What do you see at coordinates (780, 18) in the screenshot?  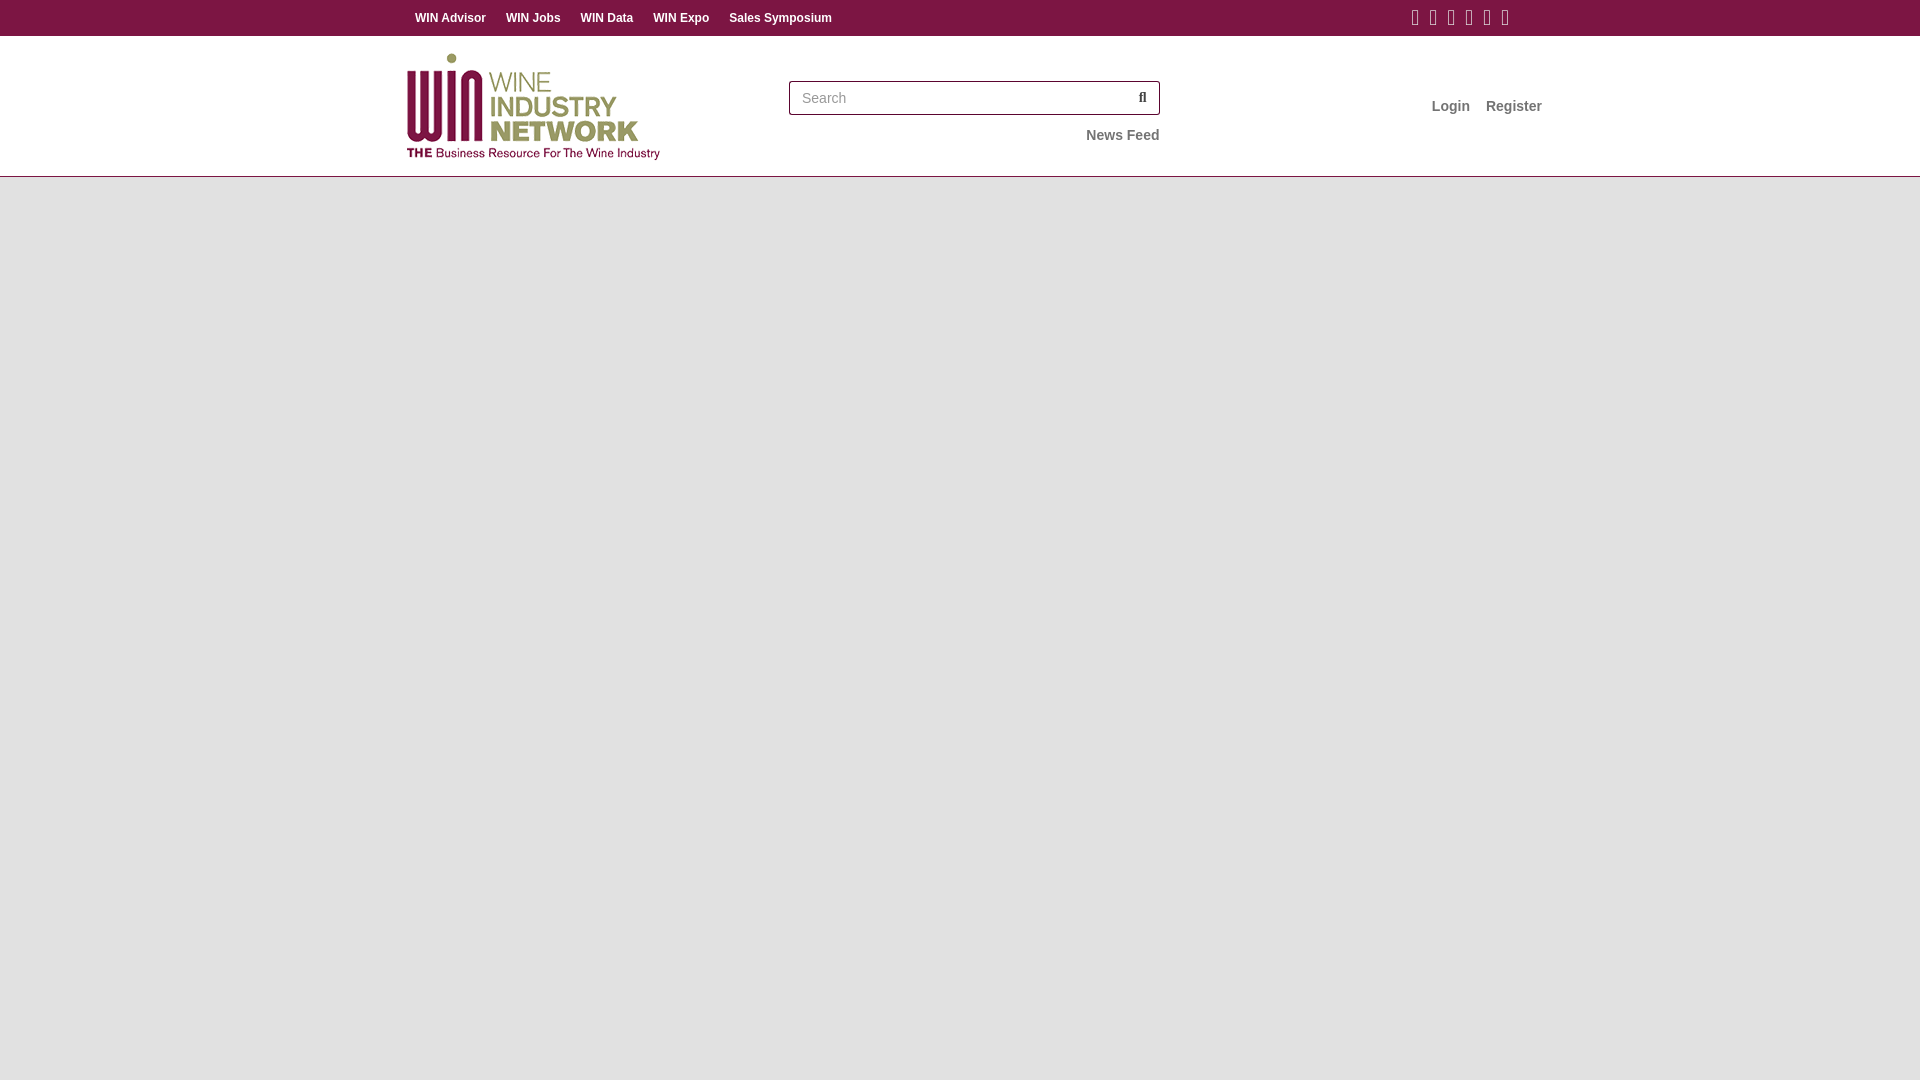 I see `Sales Symposium` at bounding box center [780, 18].